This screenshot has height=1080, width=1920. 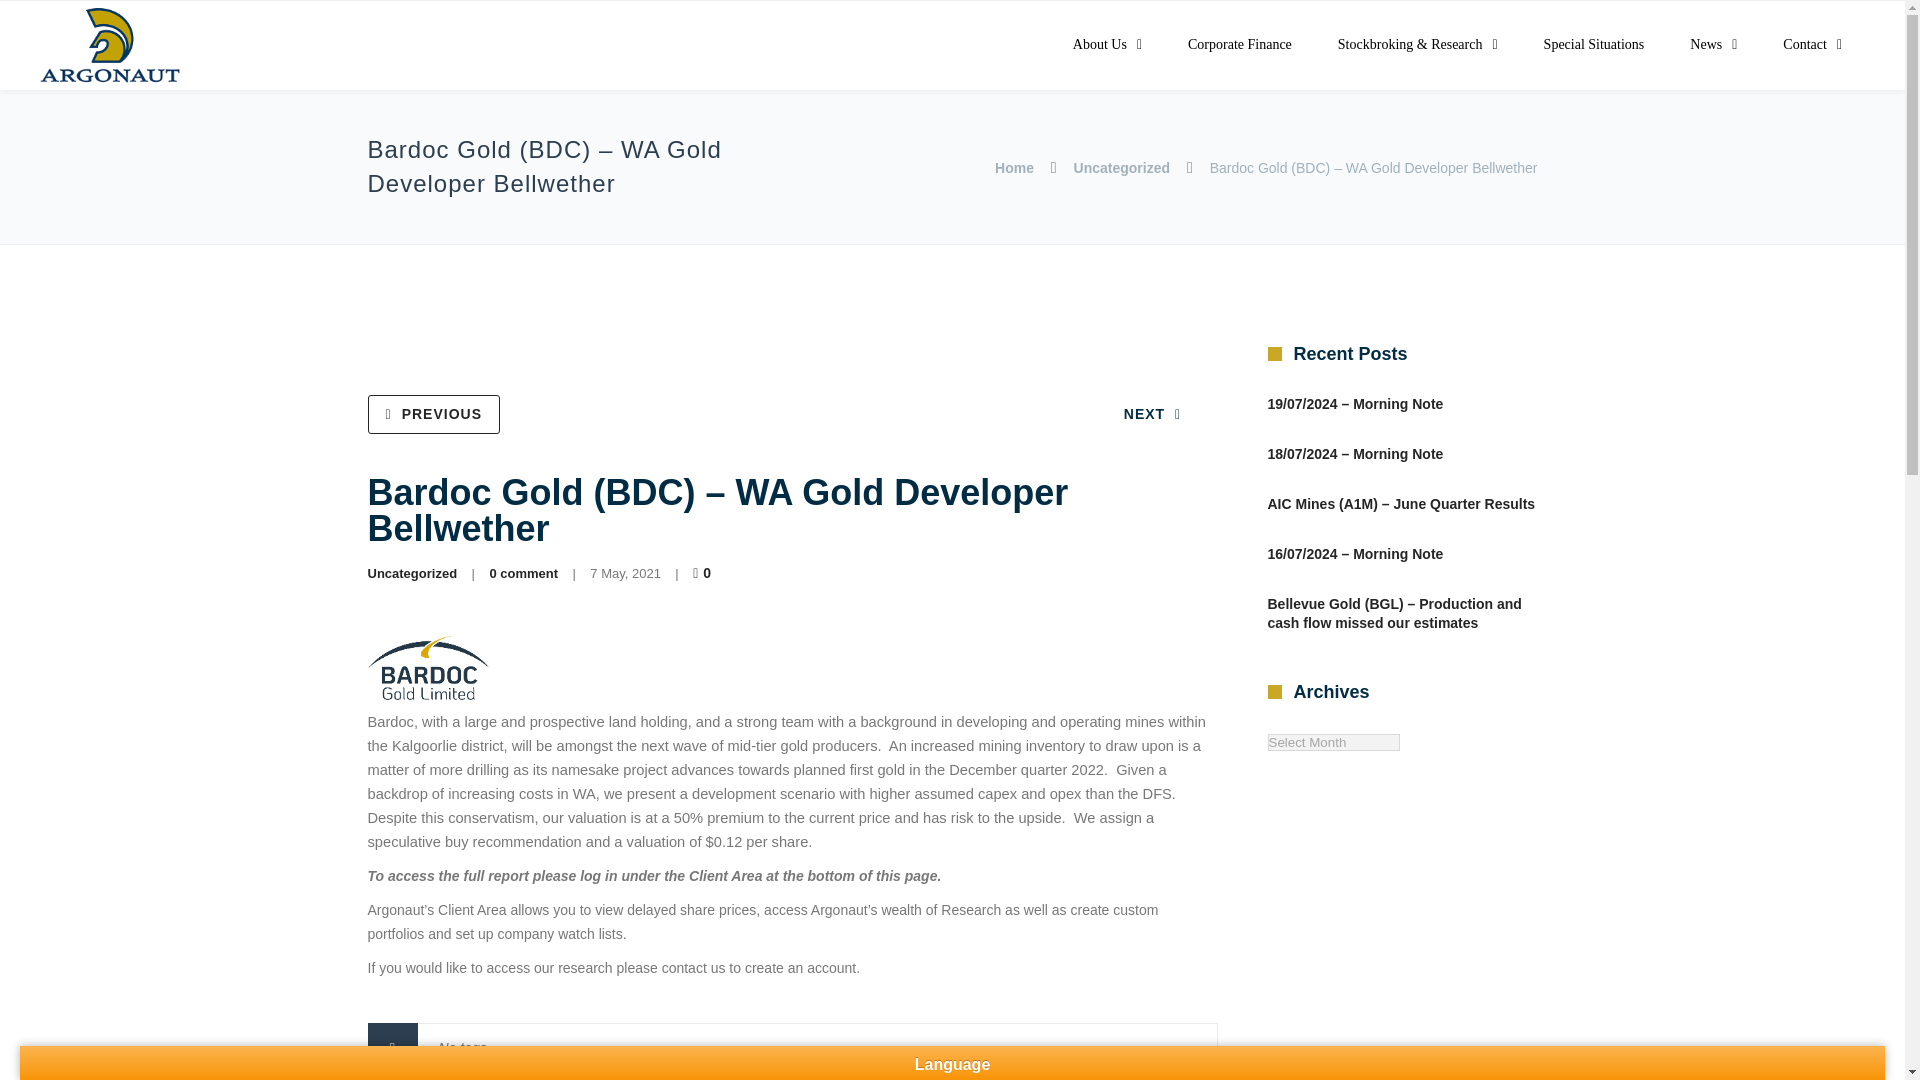 What do you see at coordinates (1108, 45) in the screenshot?
I see `About Us` at bounding box center [1108, 45].